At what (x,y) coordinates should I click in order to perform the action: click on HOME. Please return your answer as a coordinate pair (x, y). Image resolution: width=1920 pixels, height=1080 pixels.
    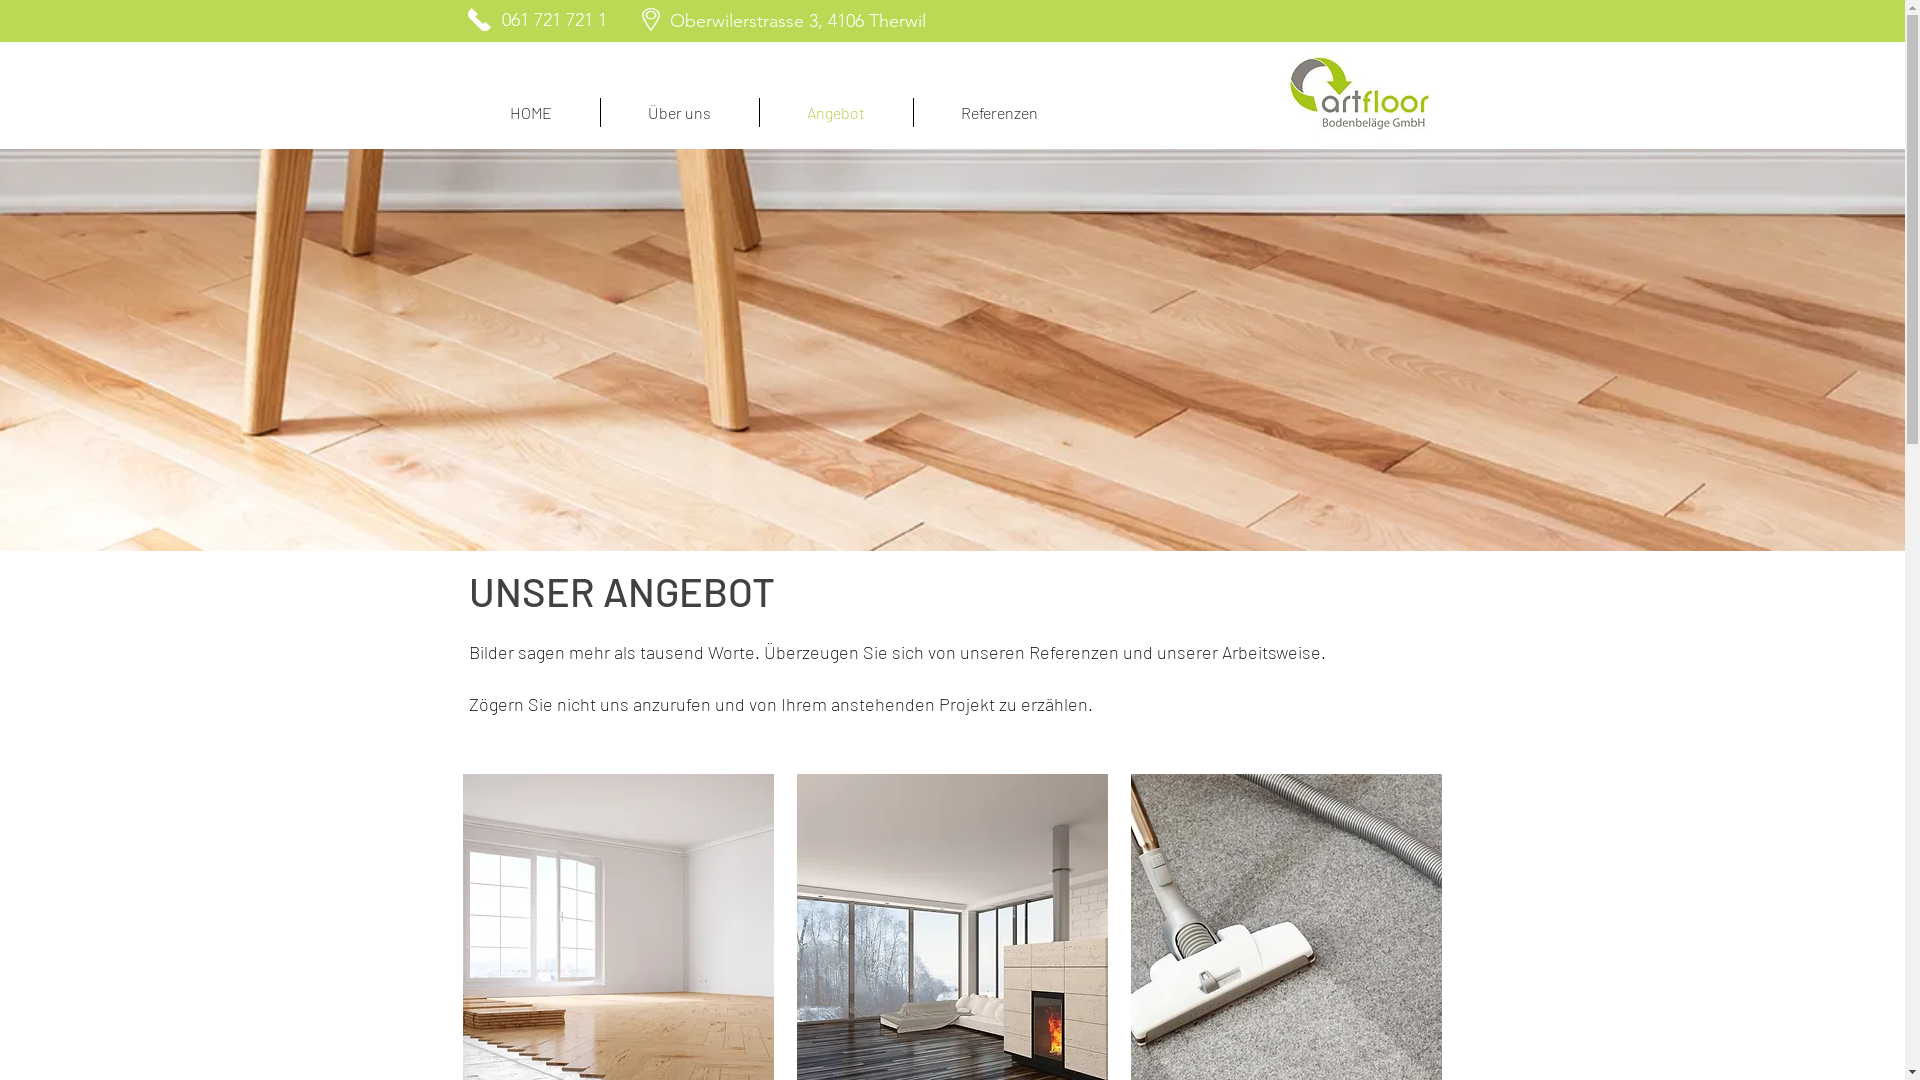
    Looking at the image, I should click on (530, 112).